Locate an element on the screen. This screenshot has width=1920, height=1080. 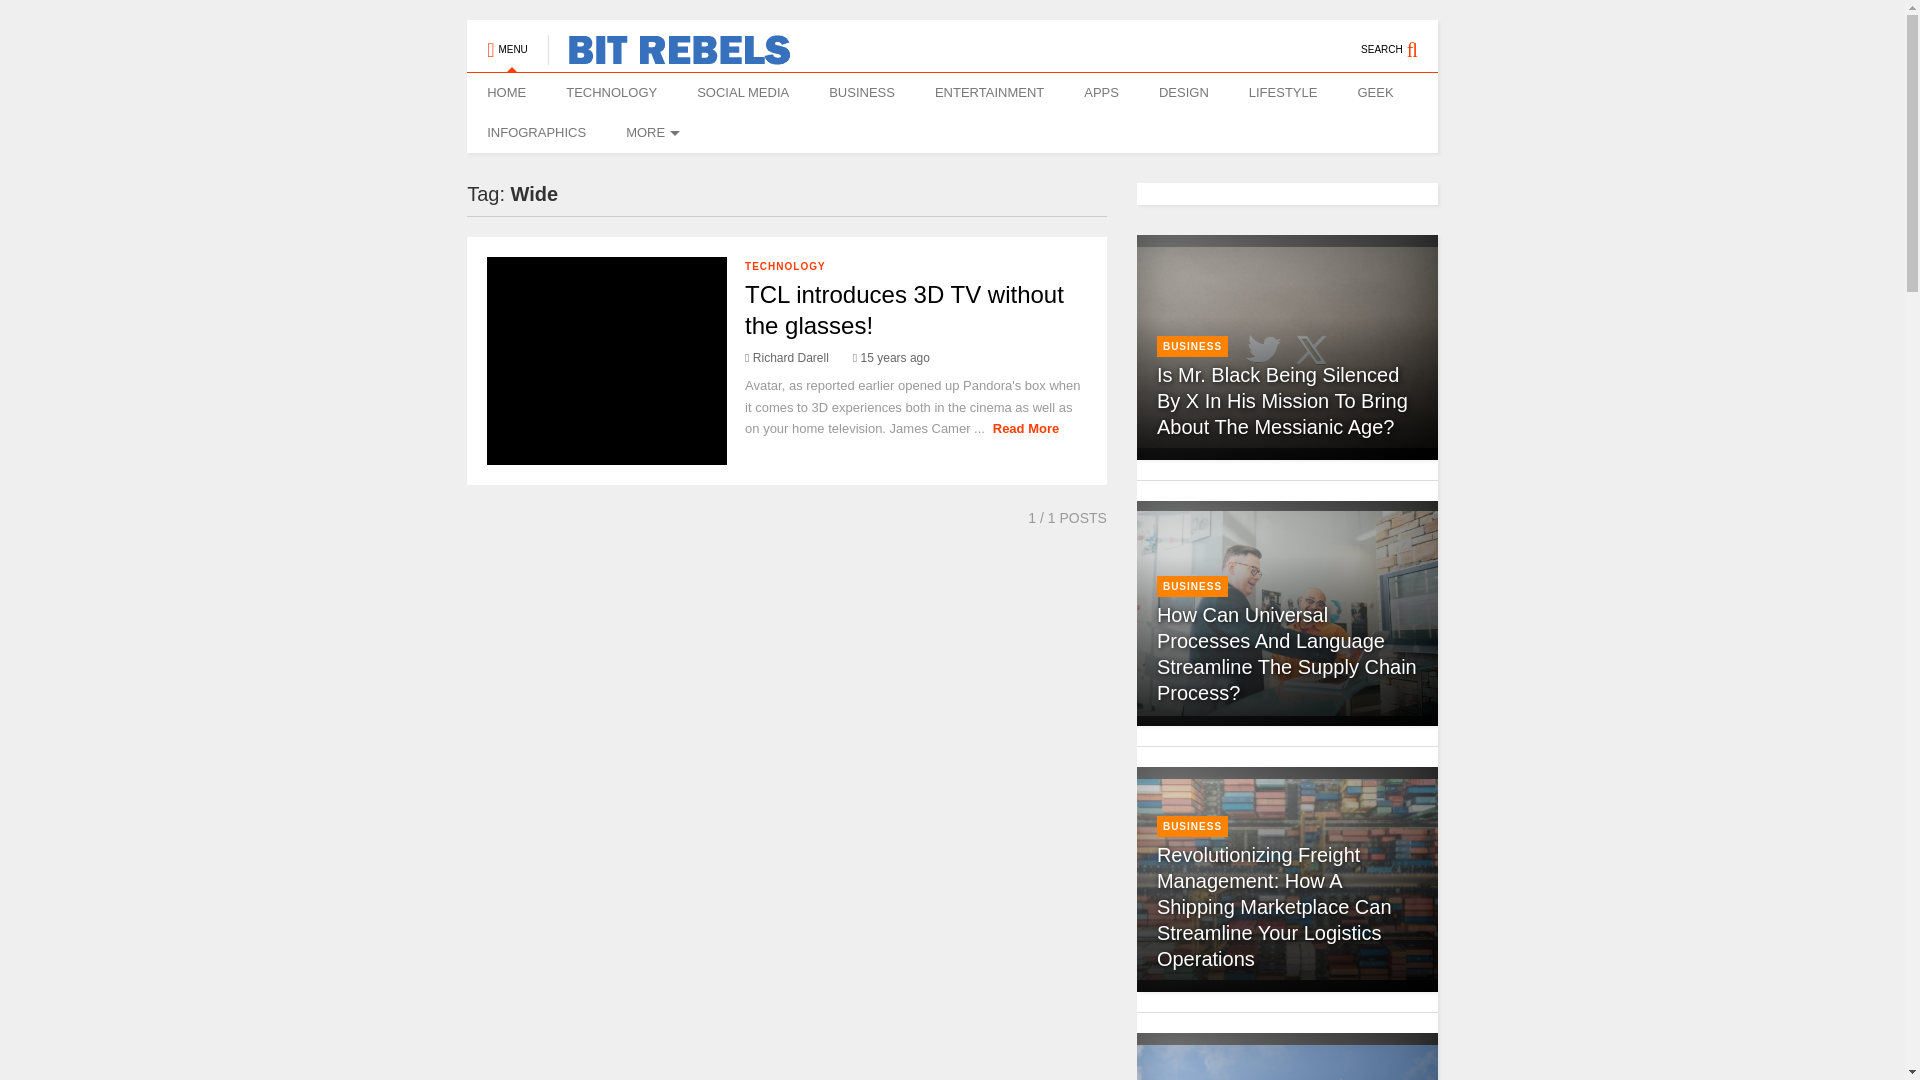
ENTERTAINMENT is located at coordinates (989, 93).